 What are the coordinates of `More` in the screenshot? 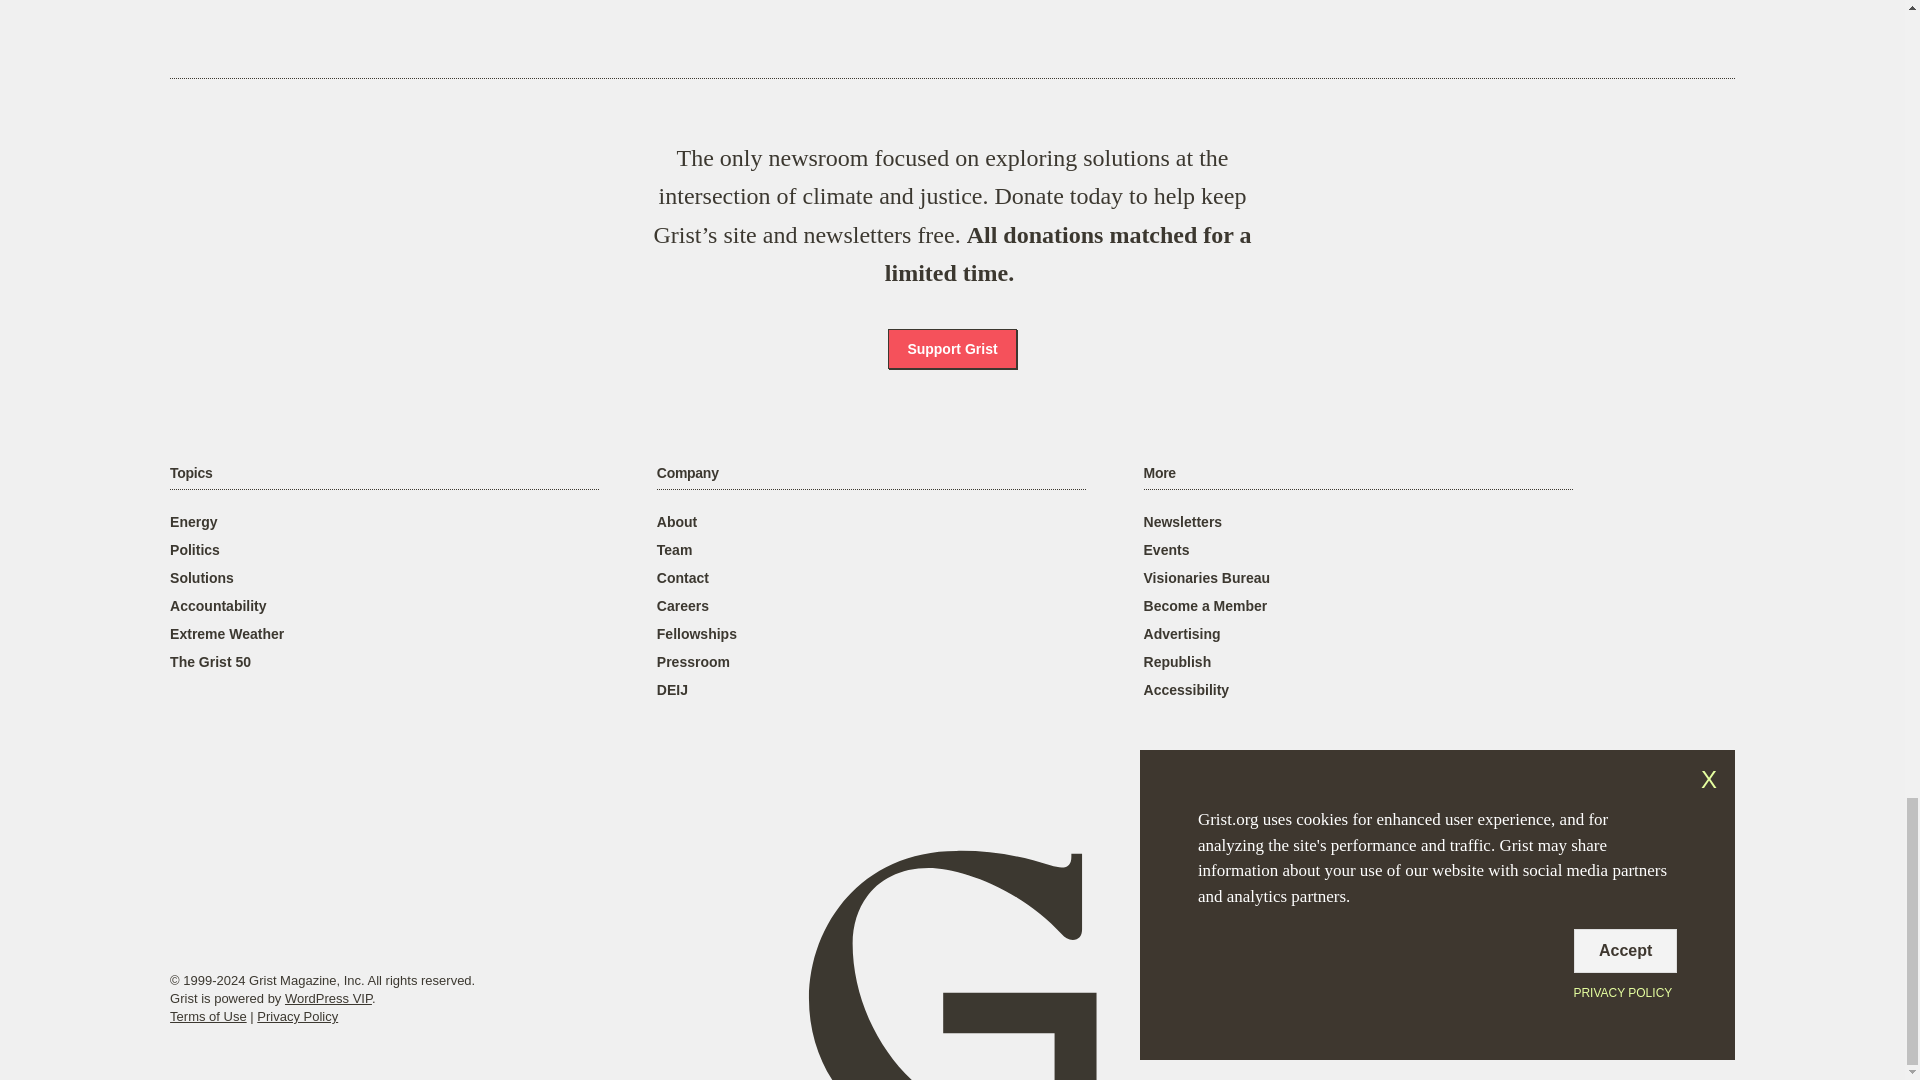 It's located at (1160, 473).